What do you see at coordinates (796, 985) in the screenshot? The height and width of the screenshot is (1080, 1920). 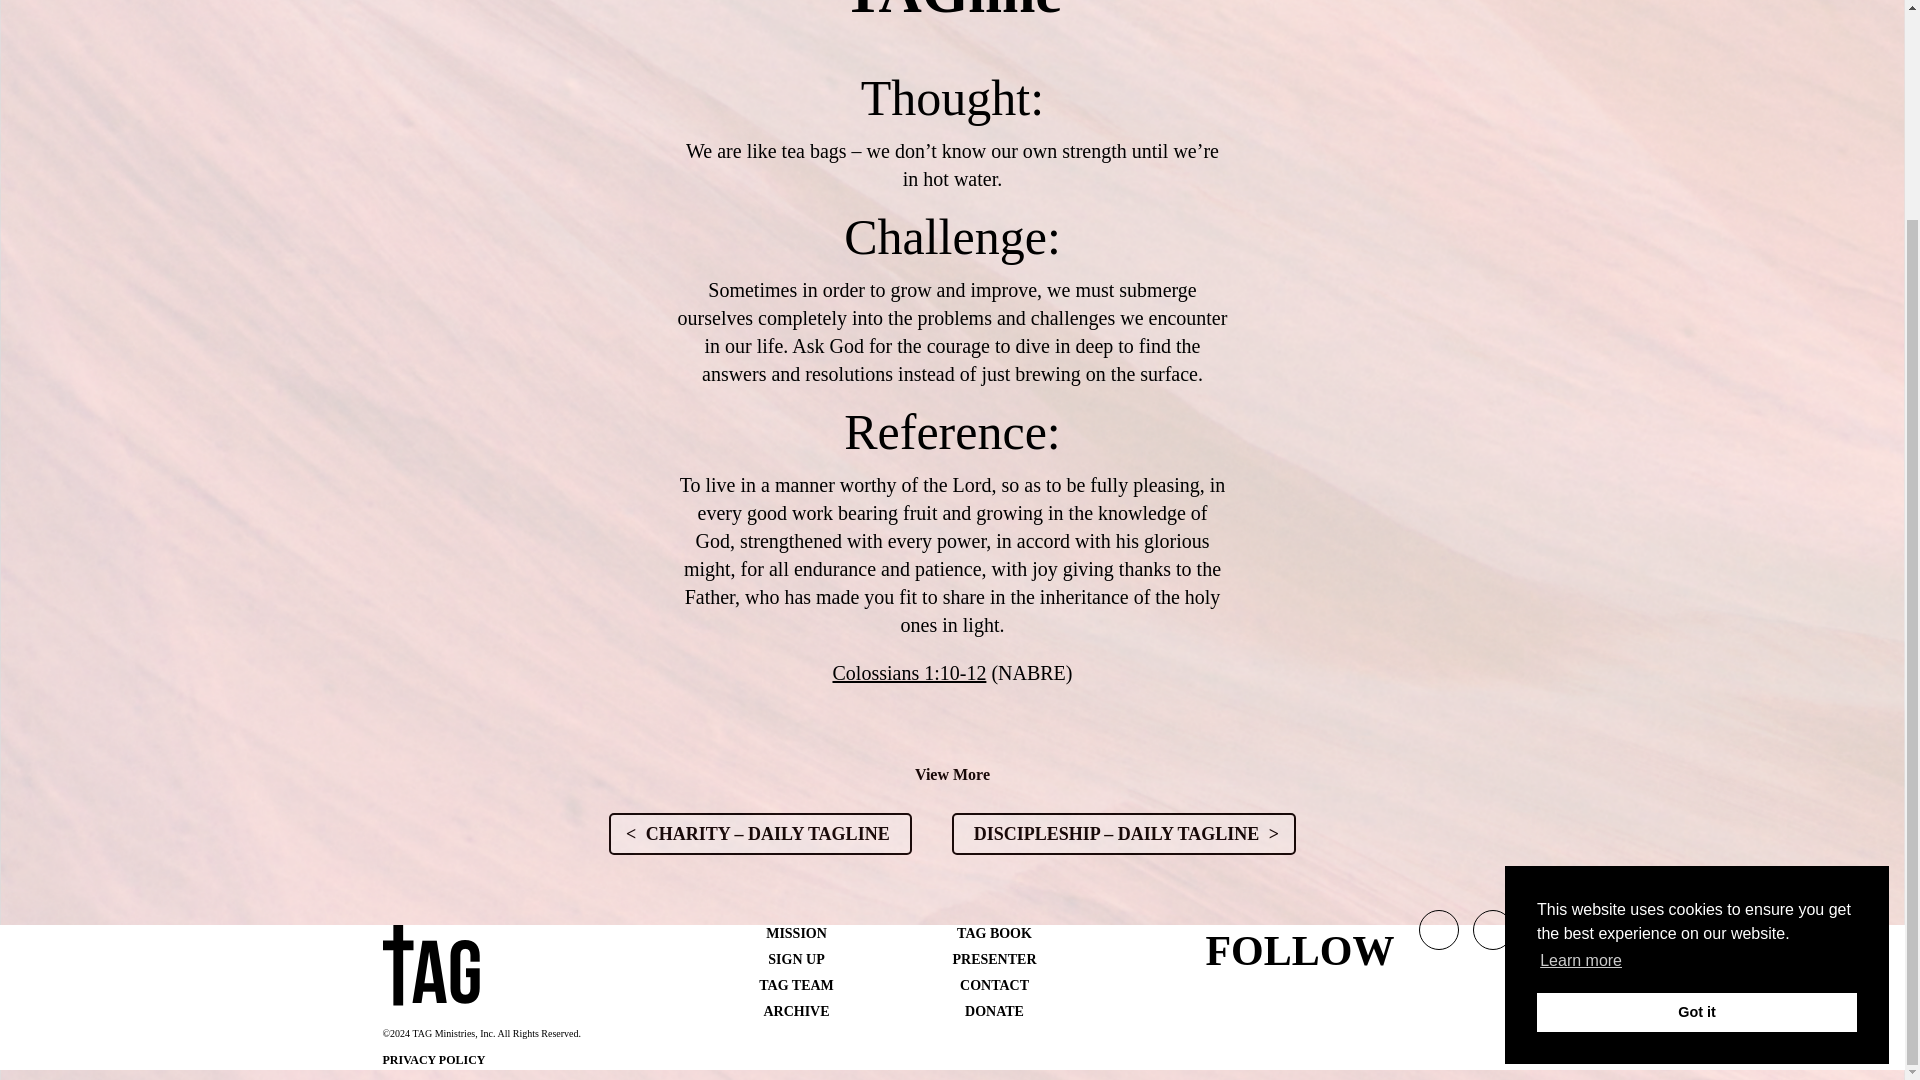 I see `TAG TEAM` at bounding box center [796, 985].